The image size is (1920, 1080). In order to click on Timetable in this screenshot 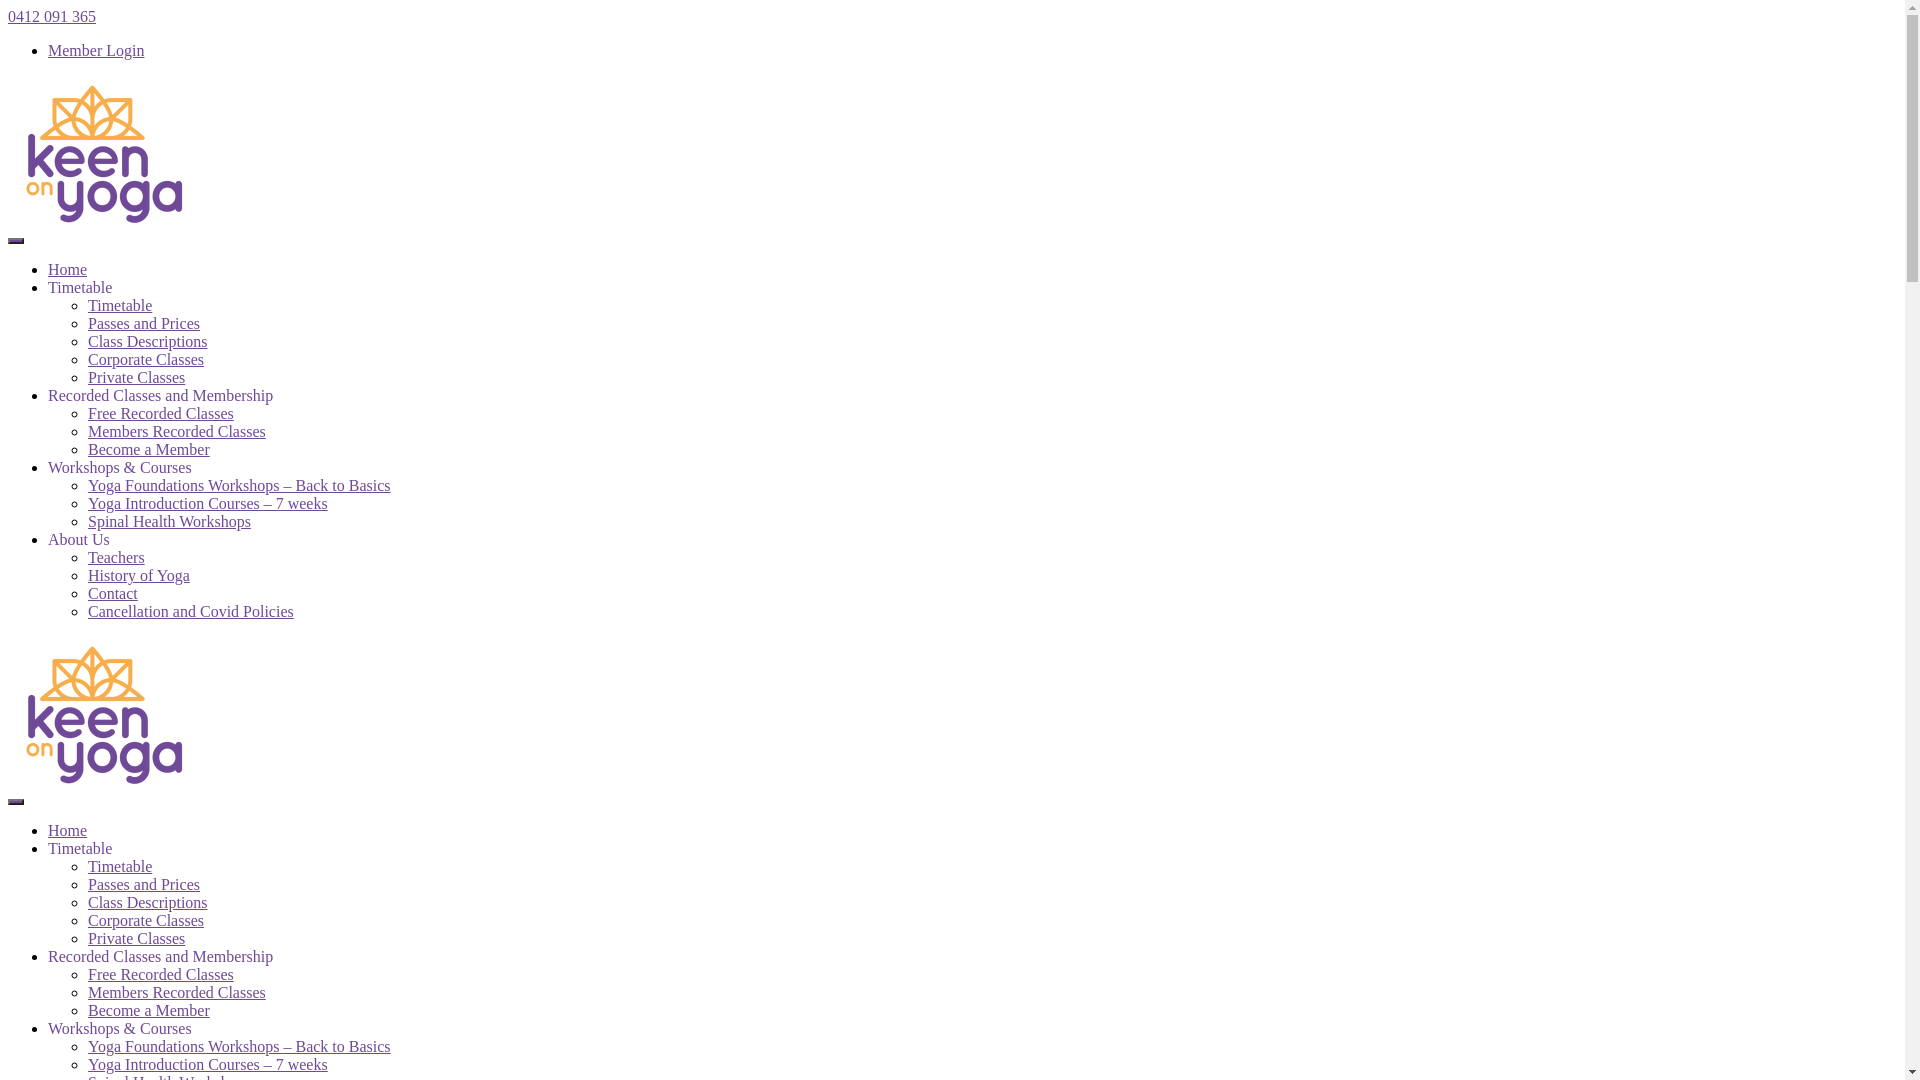, I will do `click(80, 288)`.